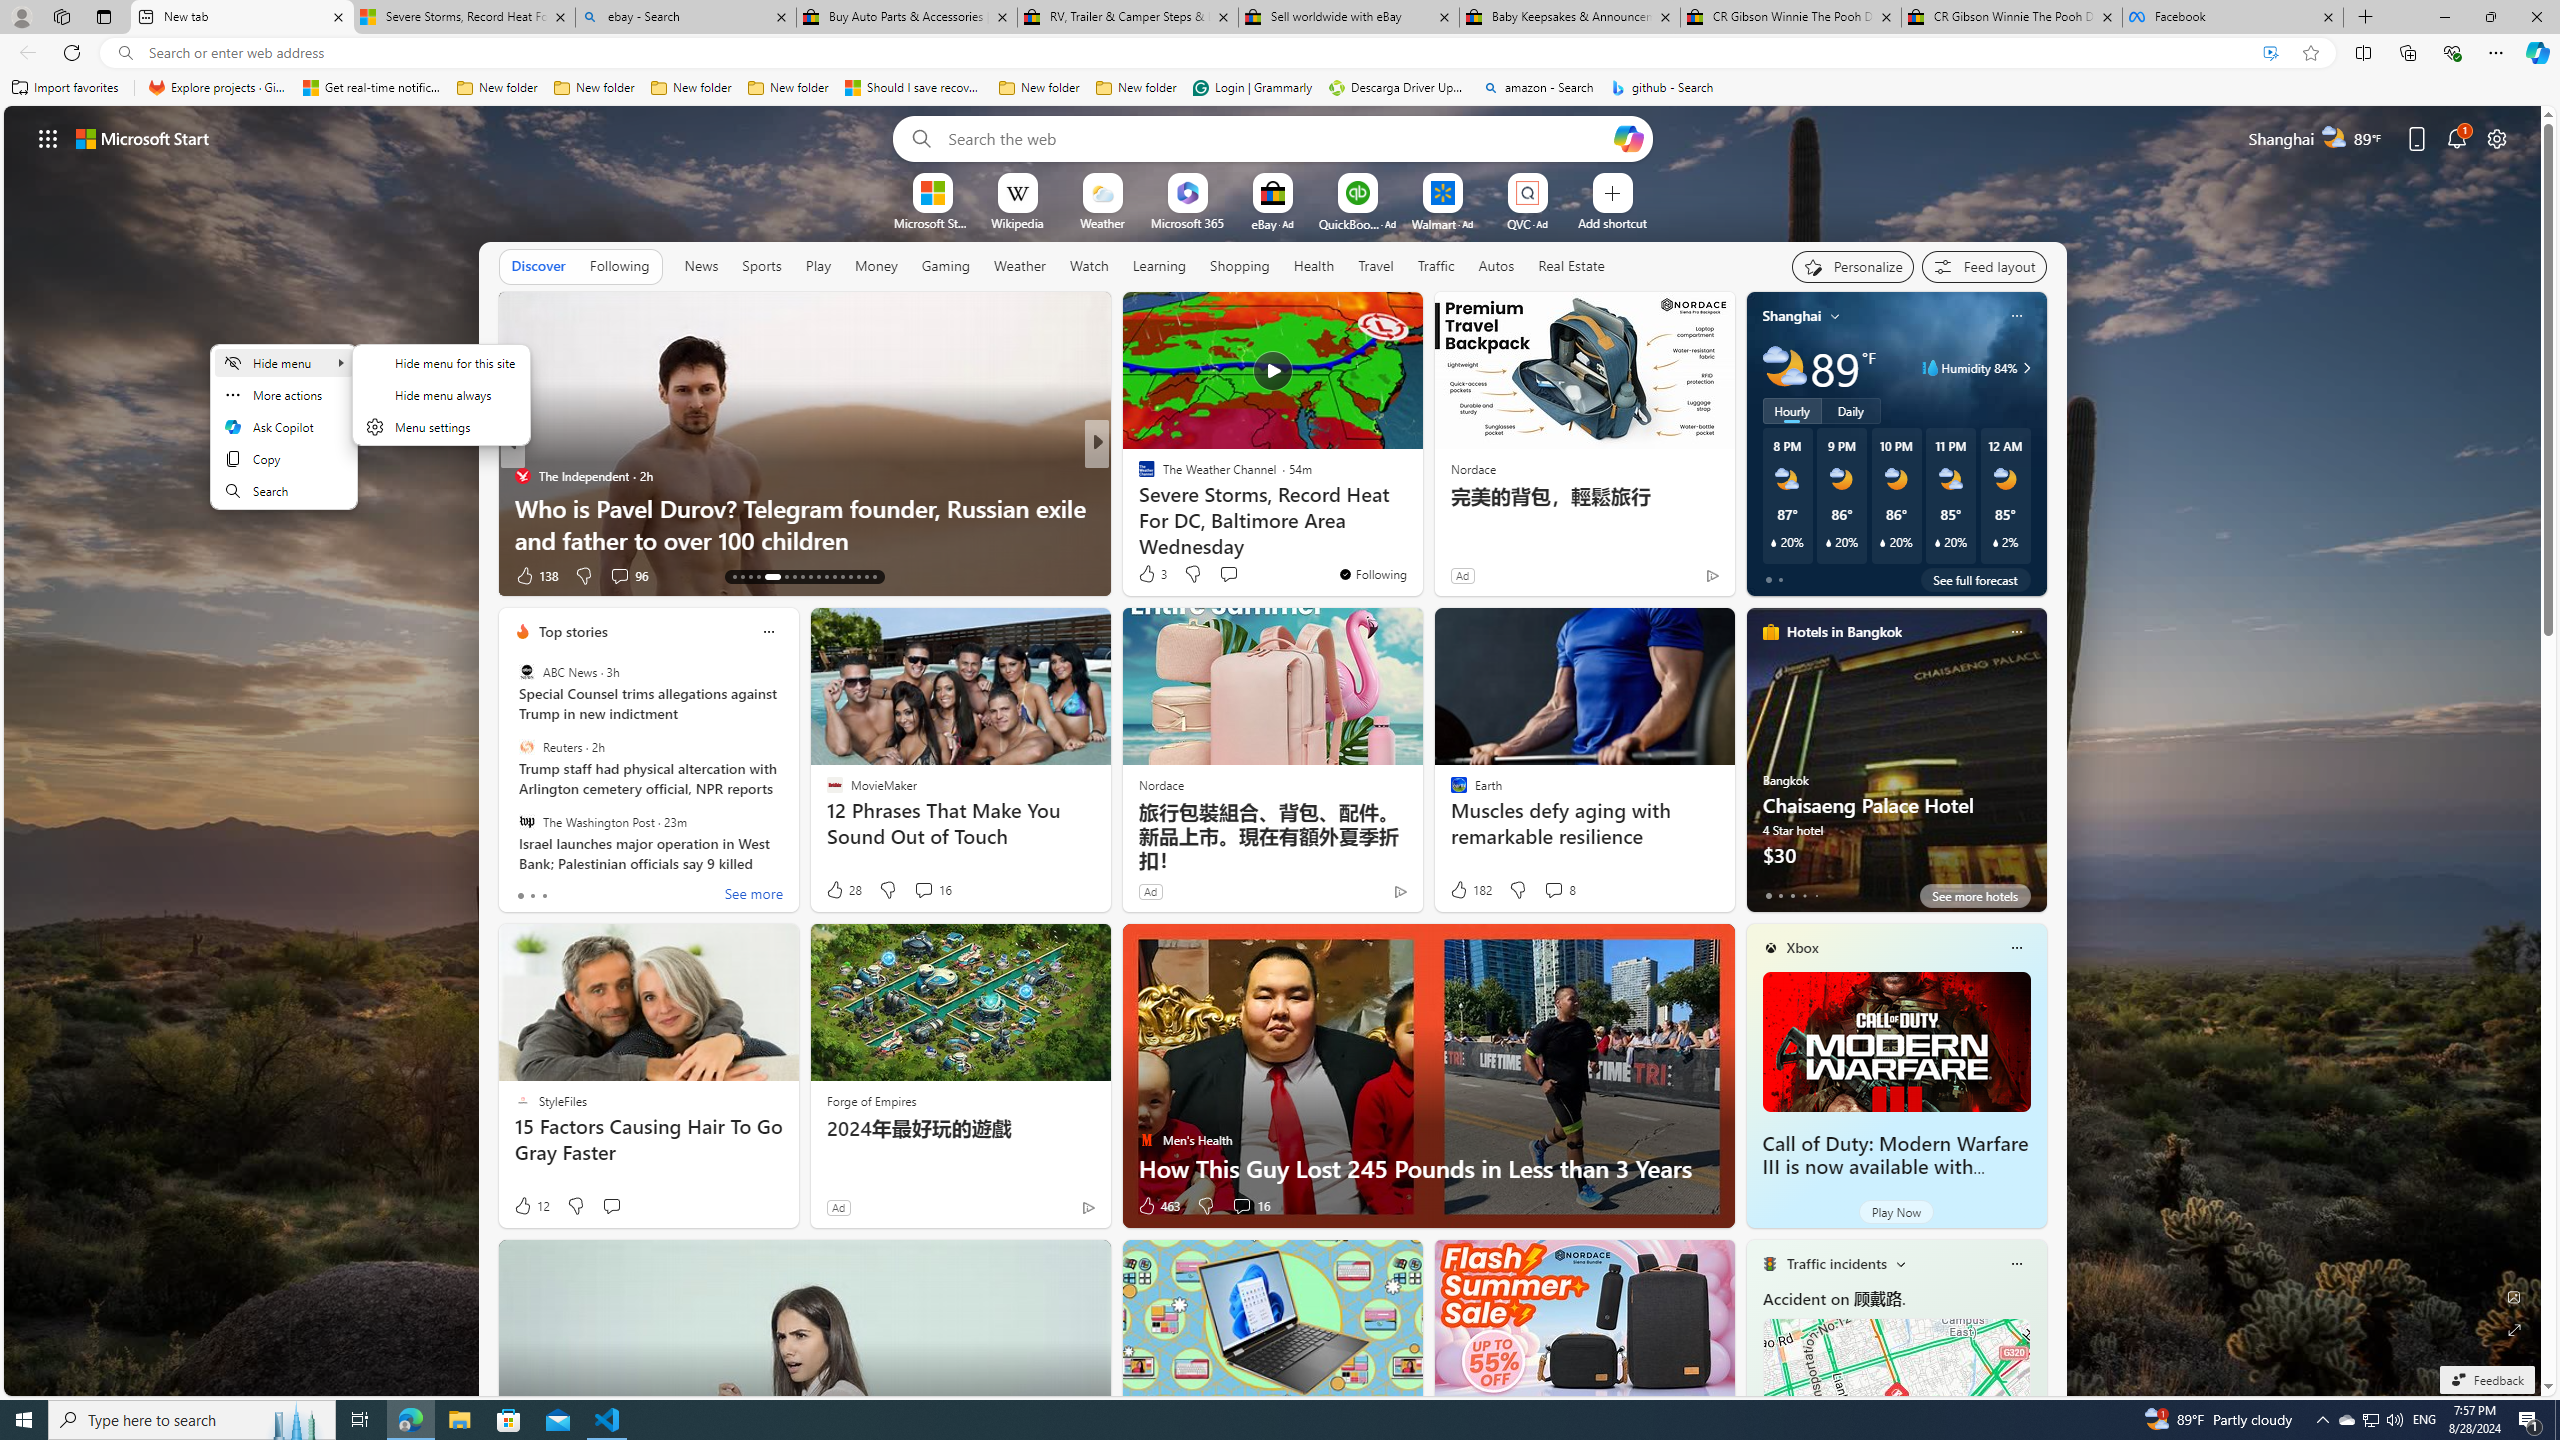  What do you see at coordinates (1158, 1206) in the screenshot?
I see `463 Like` at bounding box center [1158, 1206].